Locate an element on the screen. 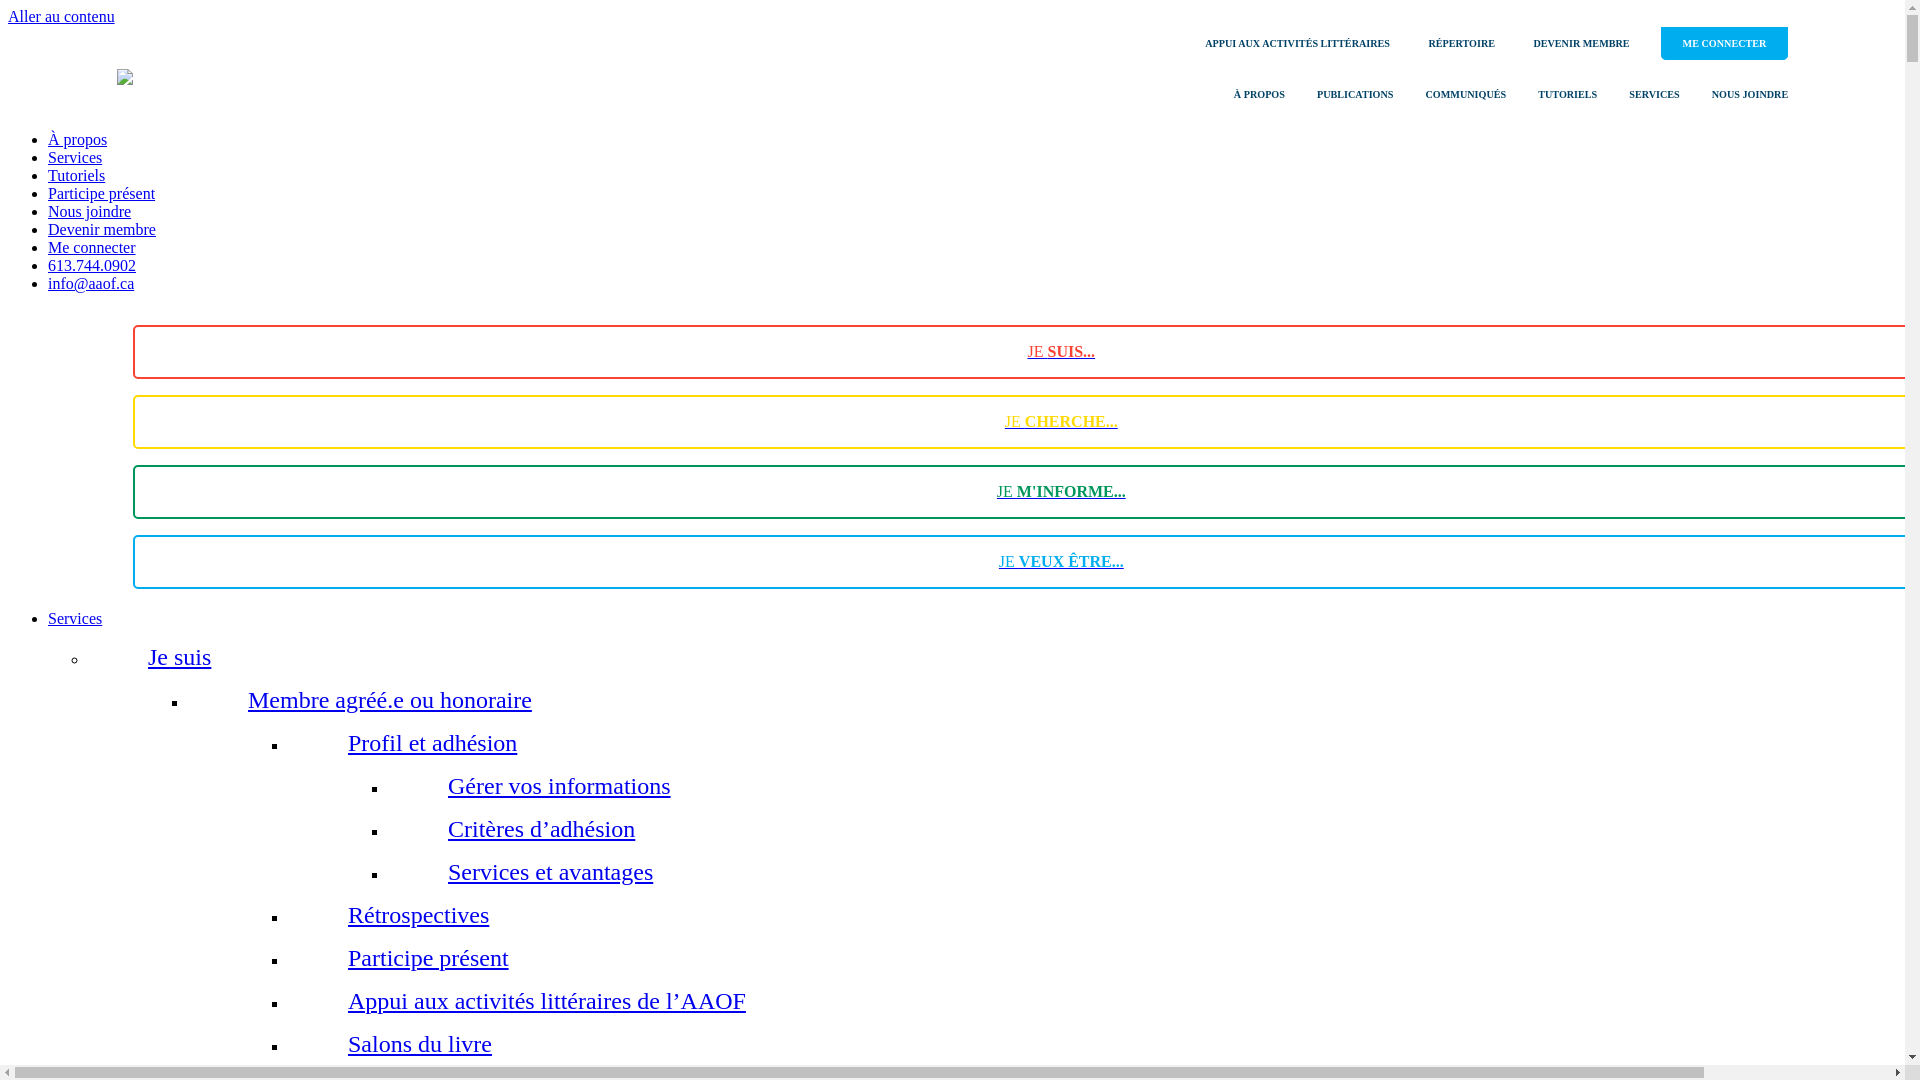 The image size is (1920, 1080). Services et avantages is located at coordinates (550, 872).